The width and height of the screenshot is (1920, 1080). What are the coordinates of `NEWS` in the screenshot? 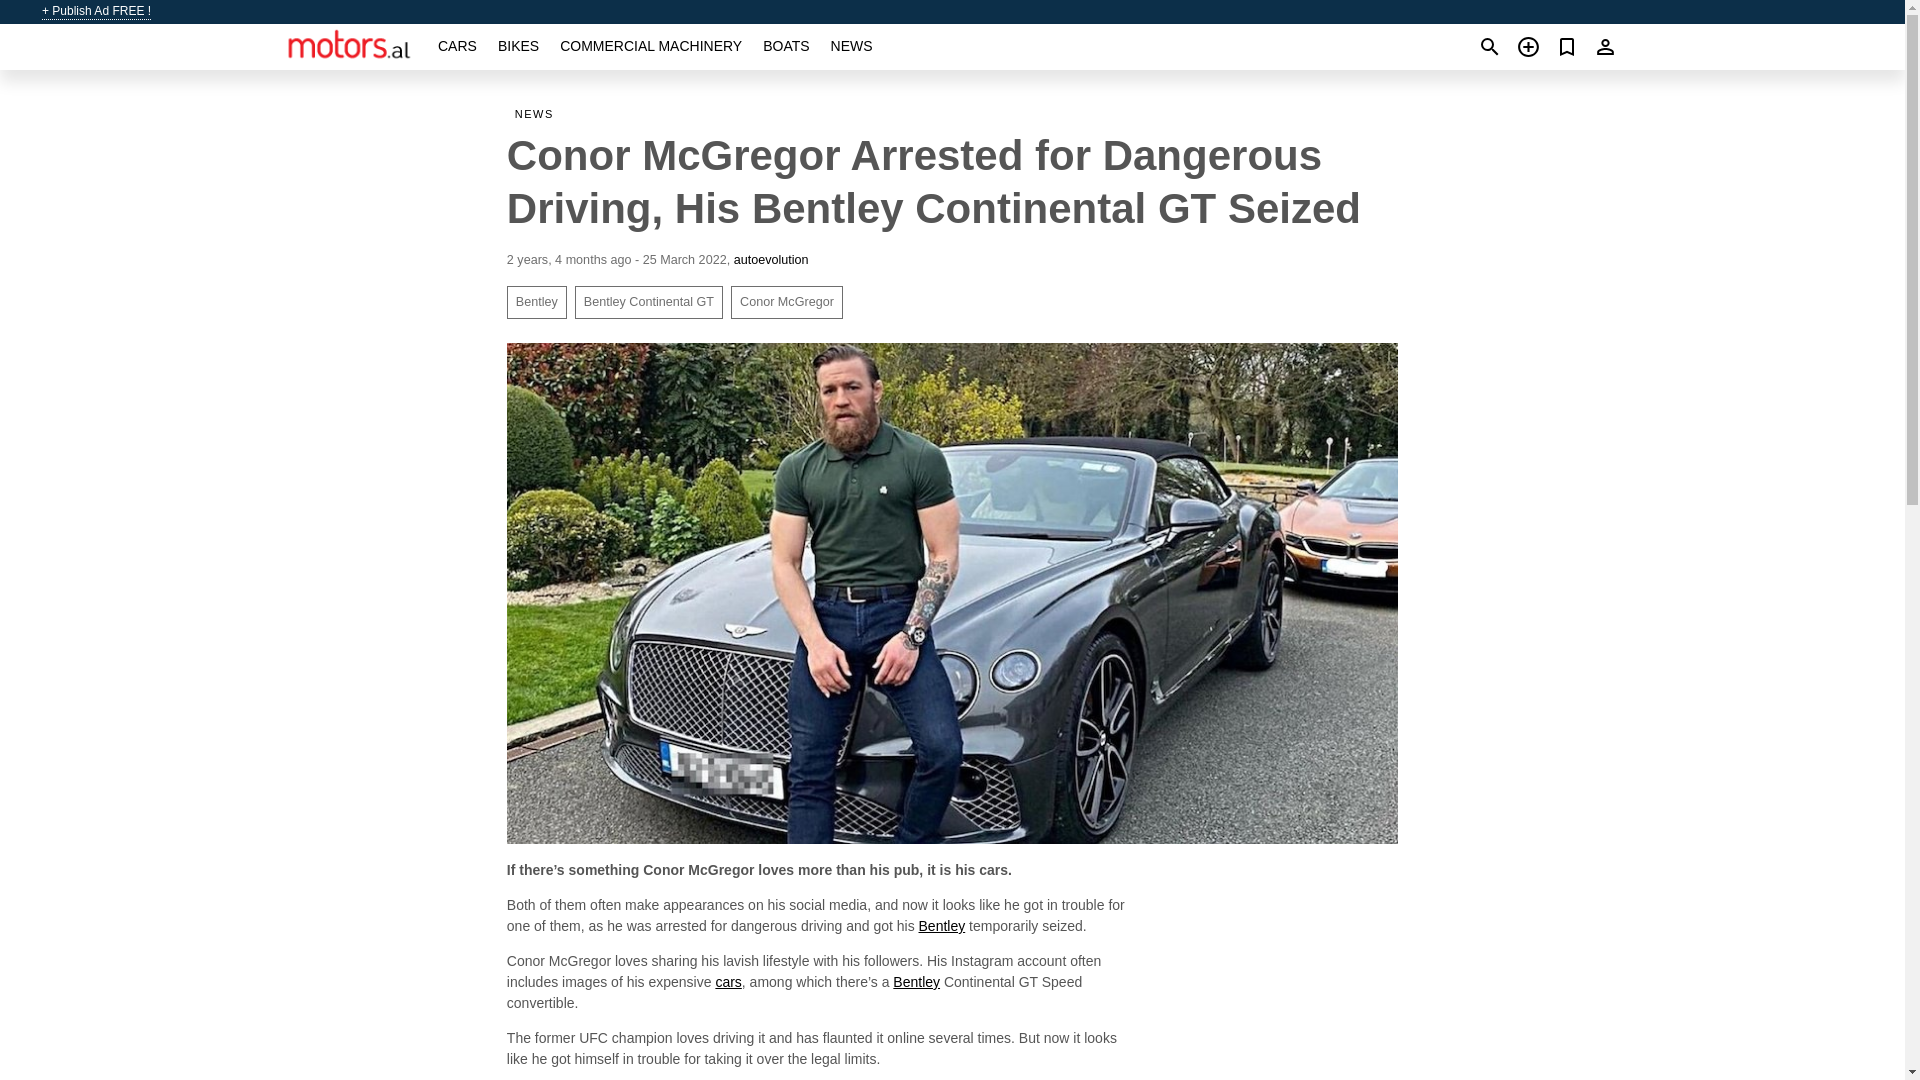 It's located at (852, 46).